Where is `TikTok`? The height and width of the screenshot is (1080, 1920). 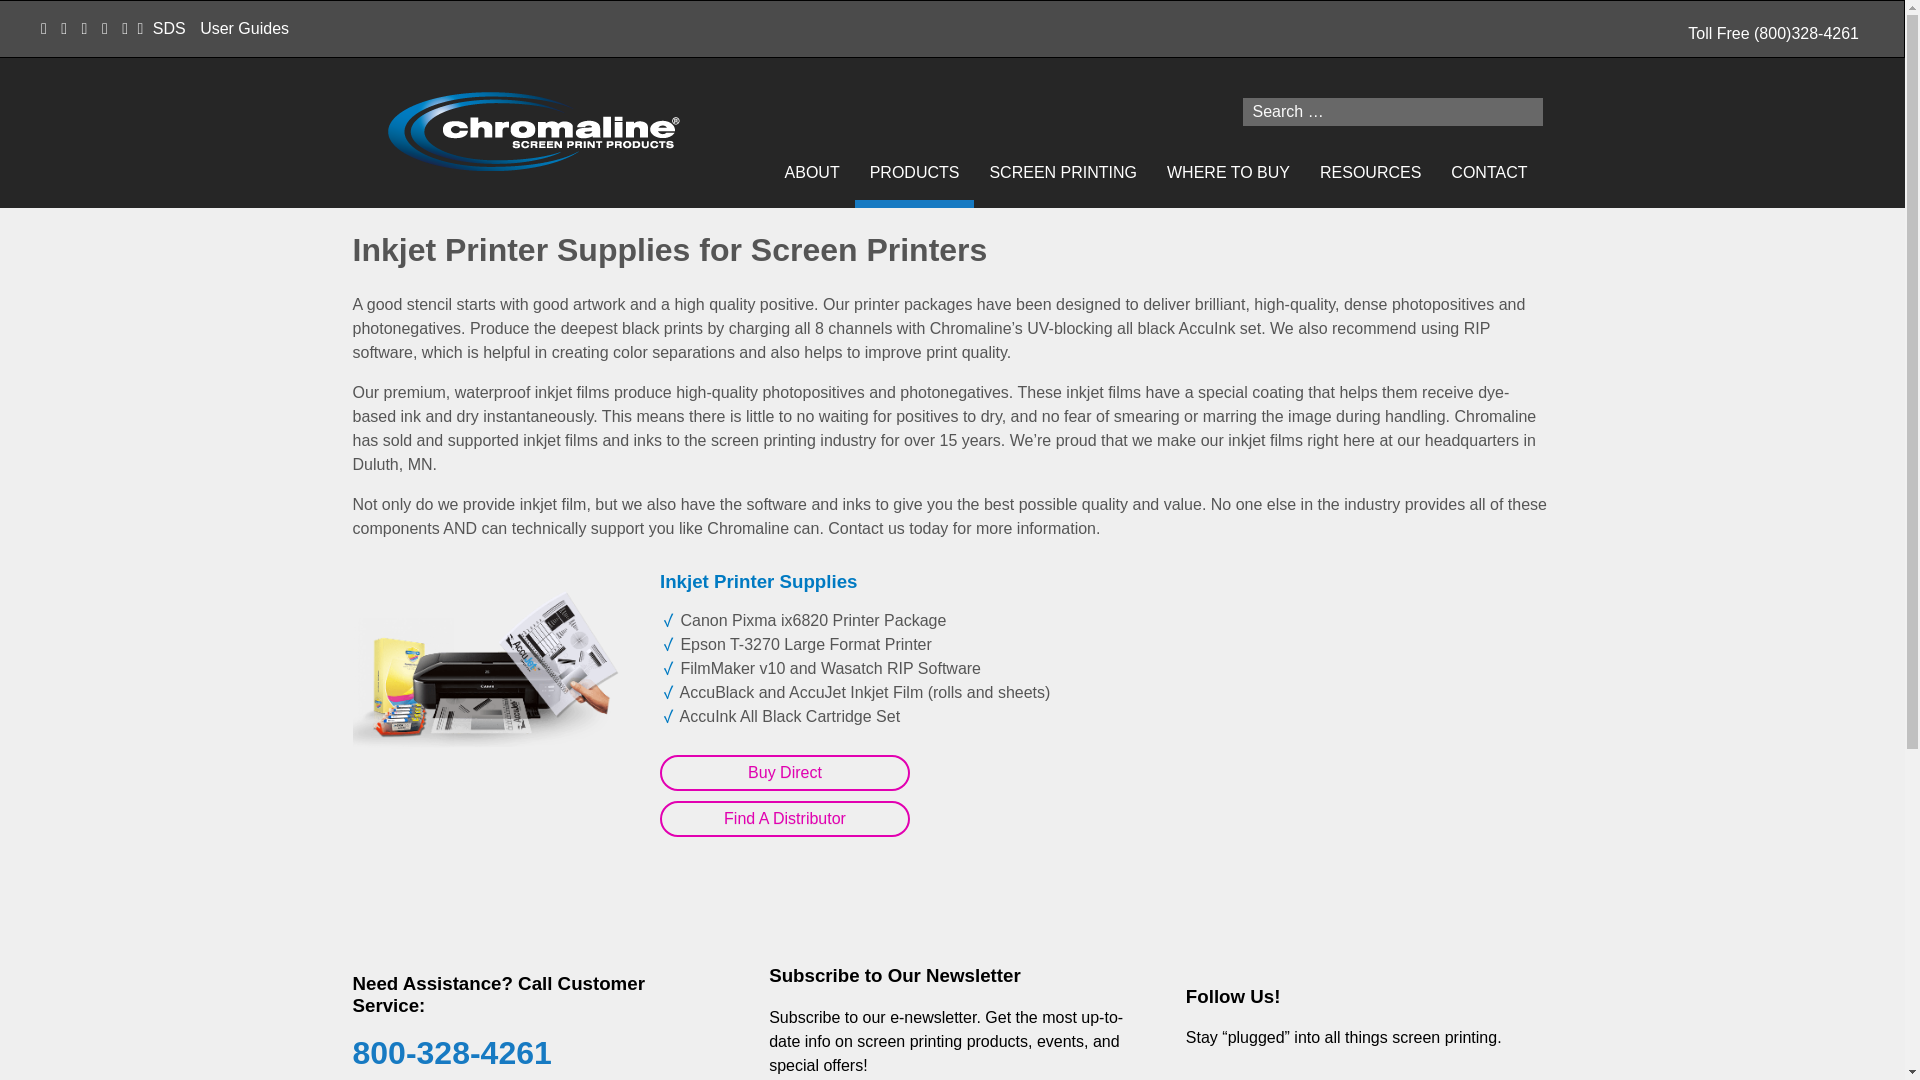
TikTok is located at coordinates (1360, 1072).